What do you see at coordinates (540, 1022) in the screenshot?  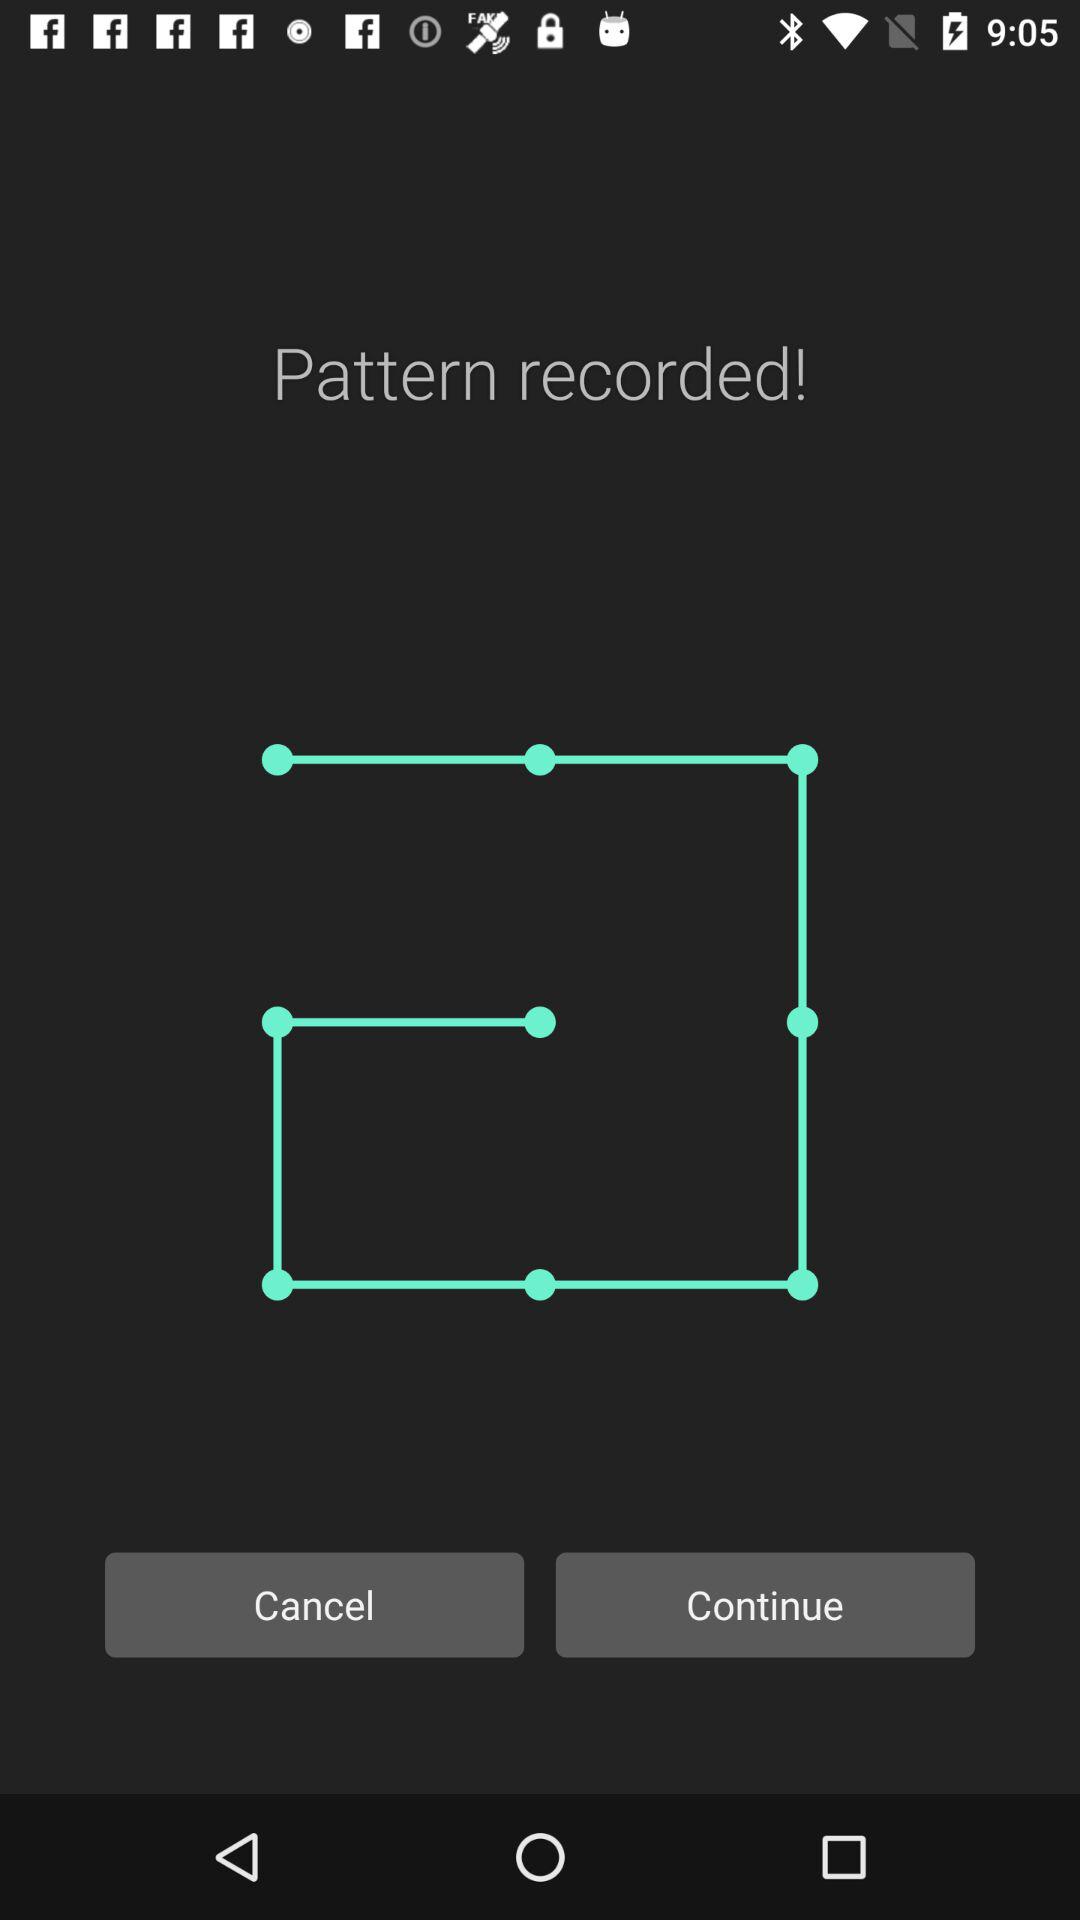 I see `turn off the item at the center` at bounding box center [540, 1022].